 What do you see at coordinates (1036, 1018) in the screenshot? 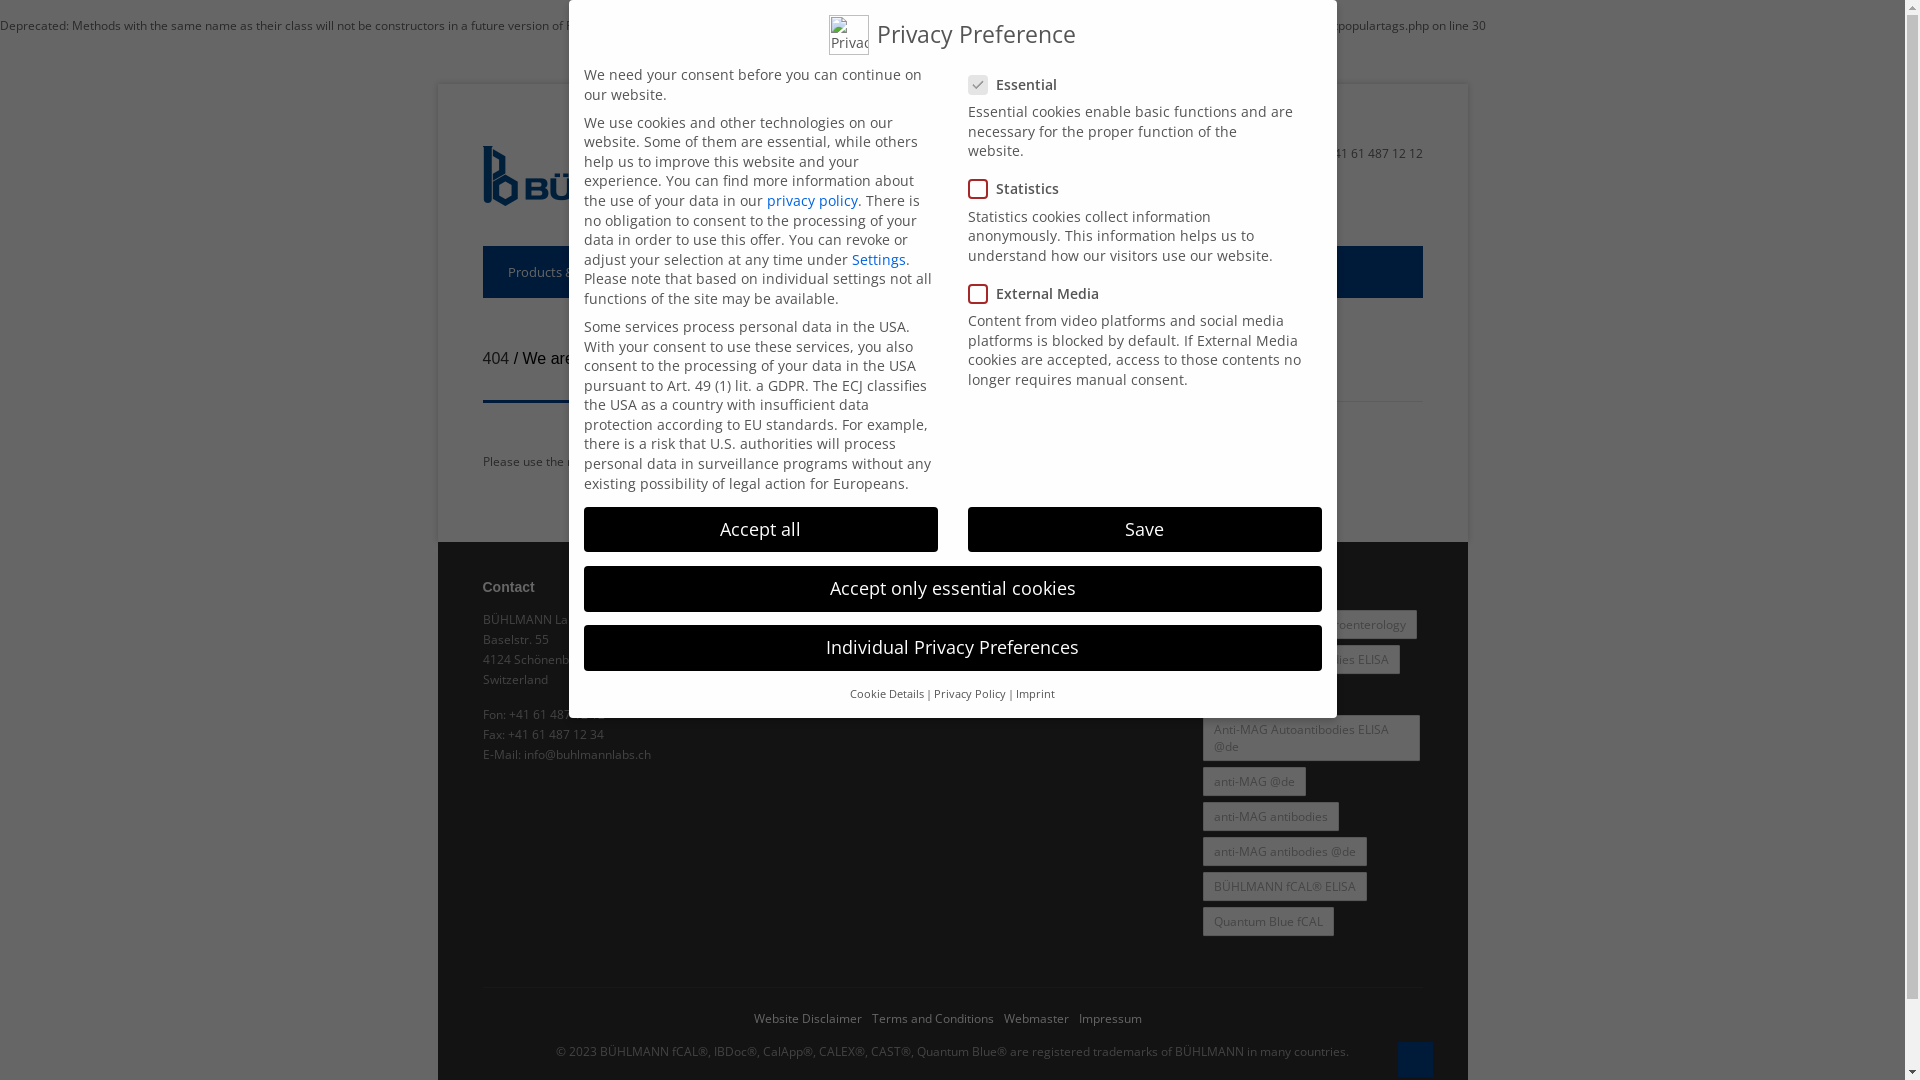
I see `Webmaster` at bounding box center [1036, 1018].